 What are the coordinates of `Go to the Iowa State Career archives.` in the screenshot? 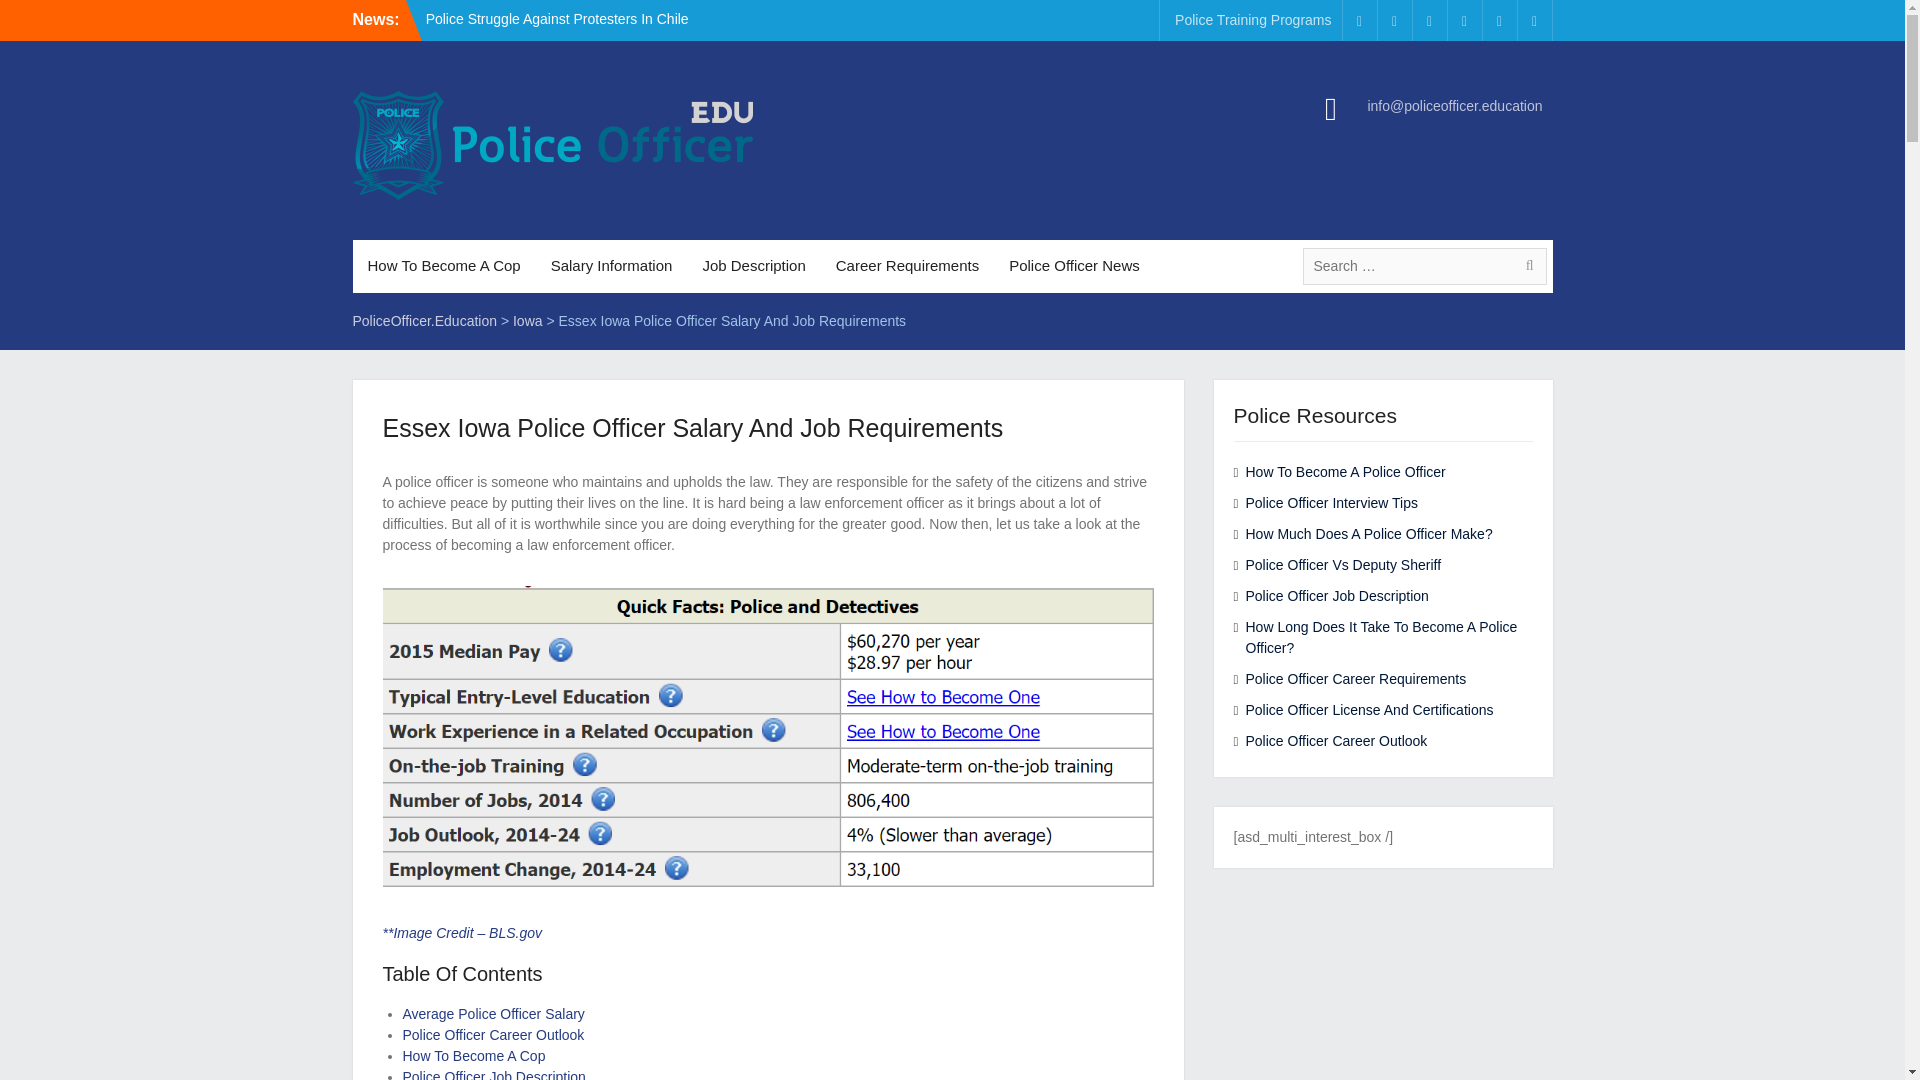 It's located at (528, 320).